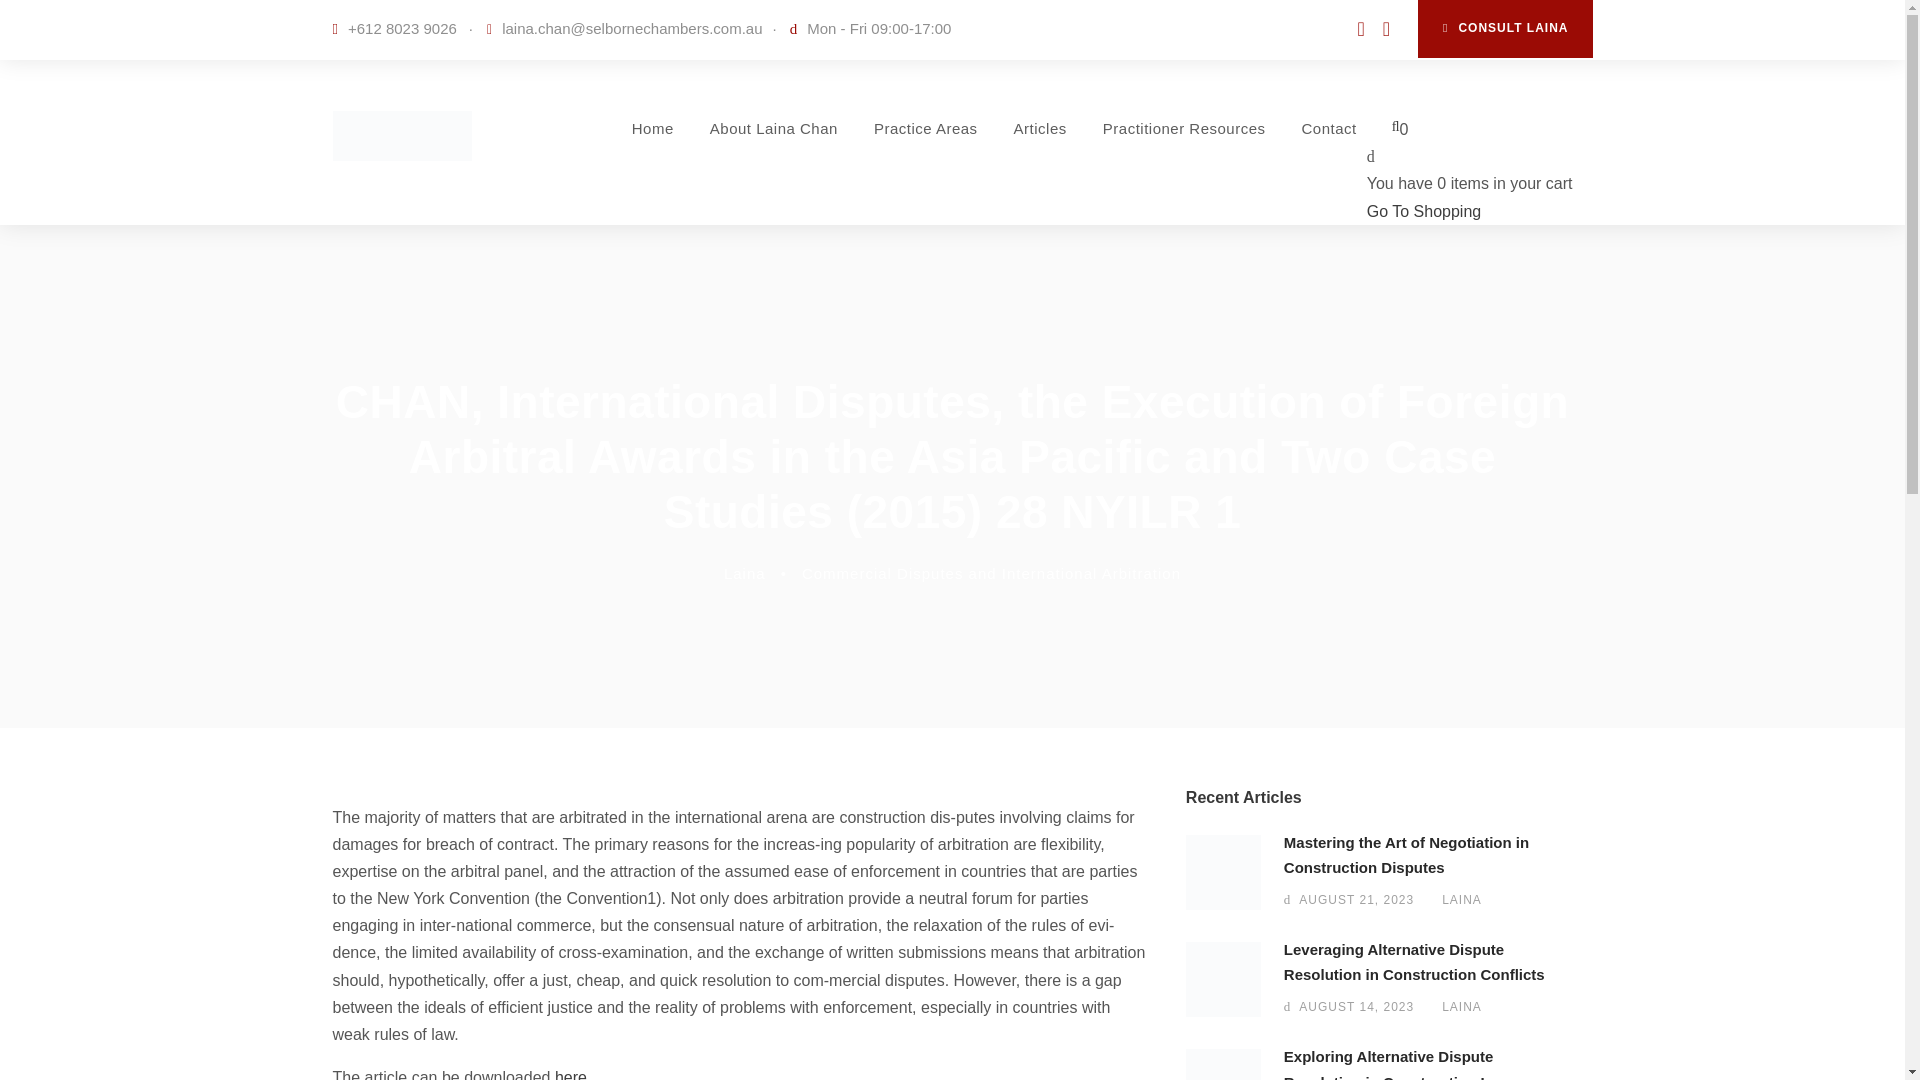 Image resolution: width=1920 pixels, height=1080 pixels. Describe the element at coordinates (774, 156) in the screenshot. I see `About Laina Chan` at that location.